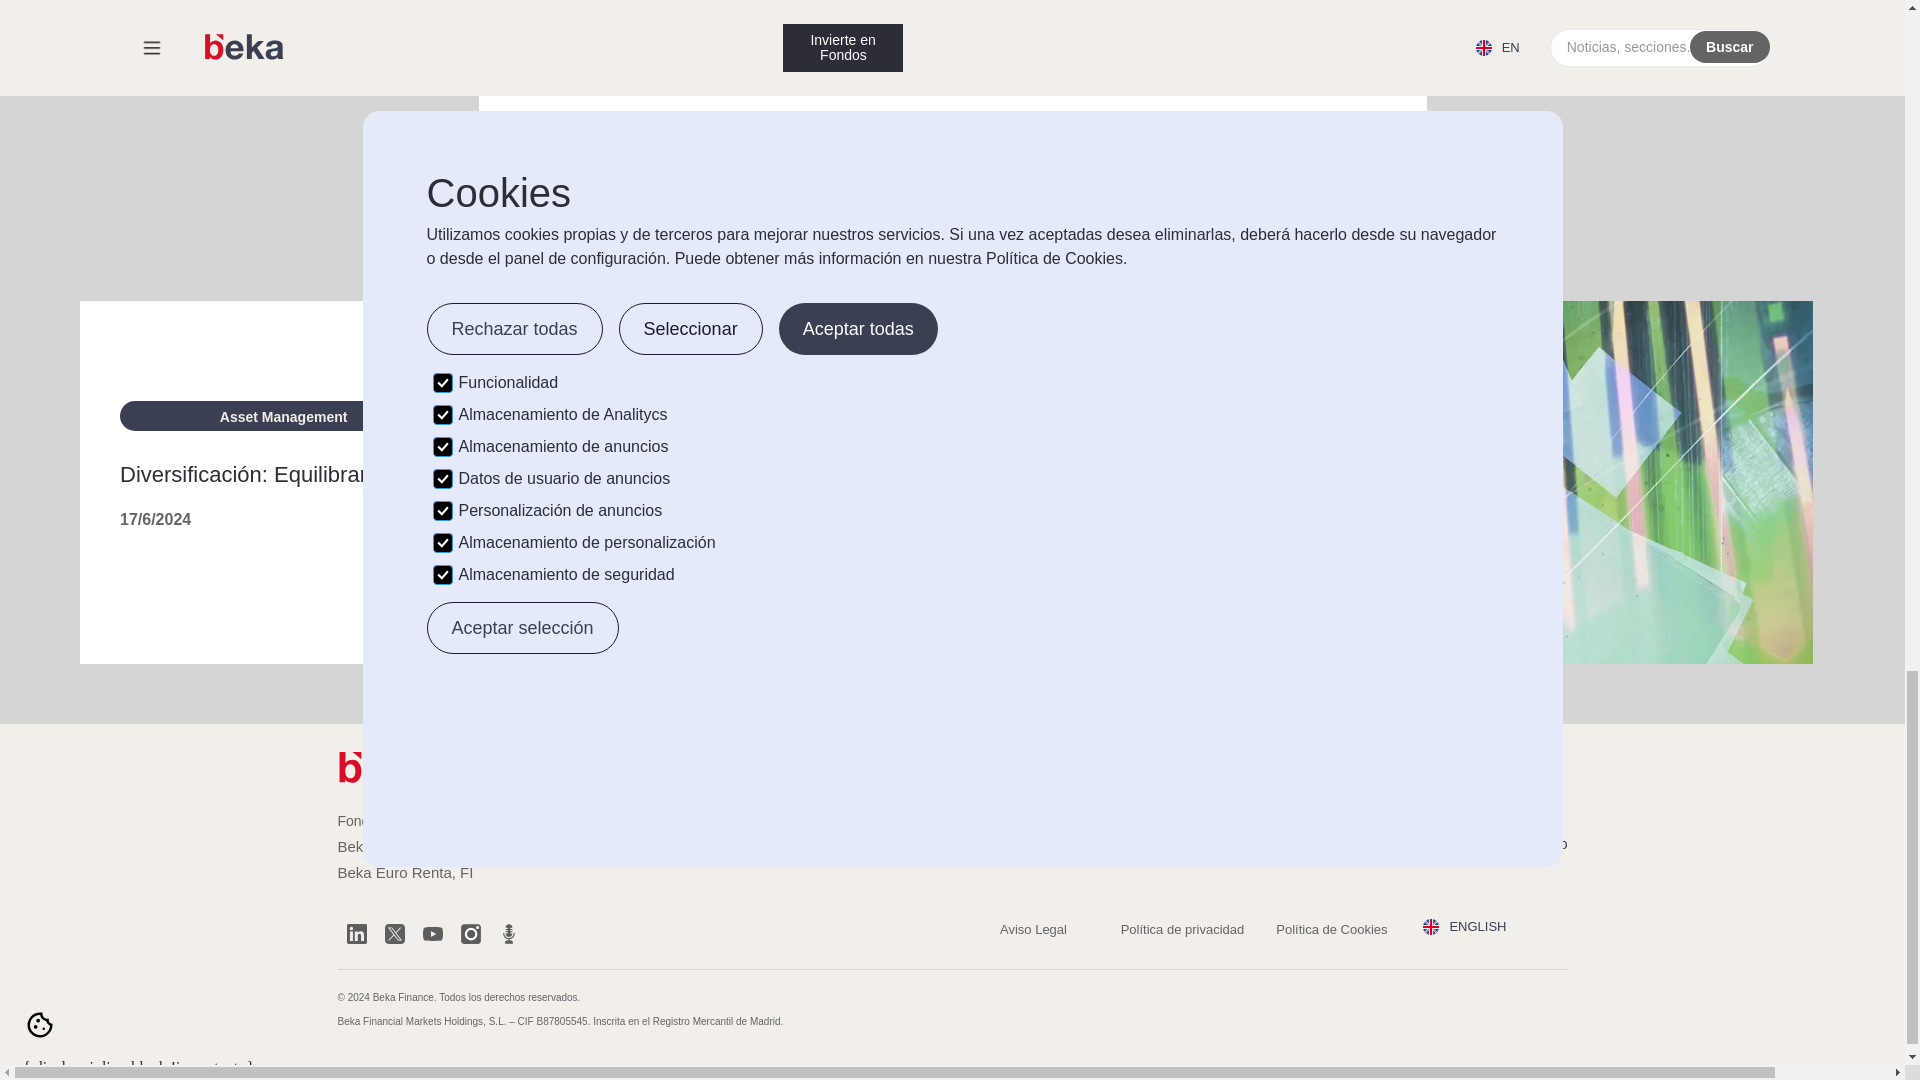 The image size is (1920, 1080). I want to click on Buscar, so click(1218, 765).